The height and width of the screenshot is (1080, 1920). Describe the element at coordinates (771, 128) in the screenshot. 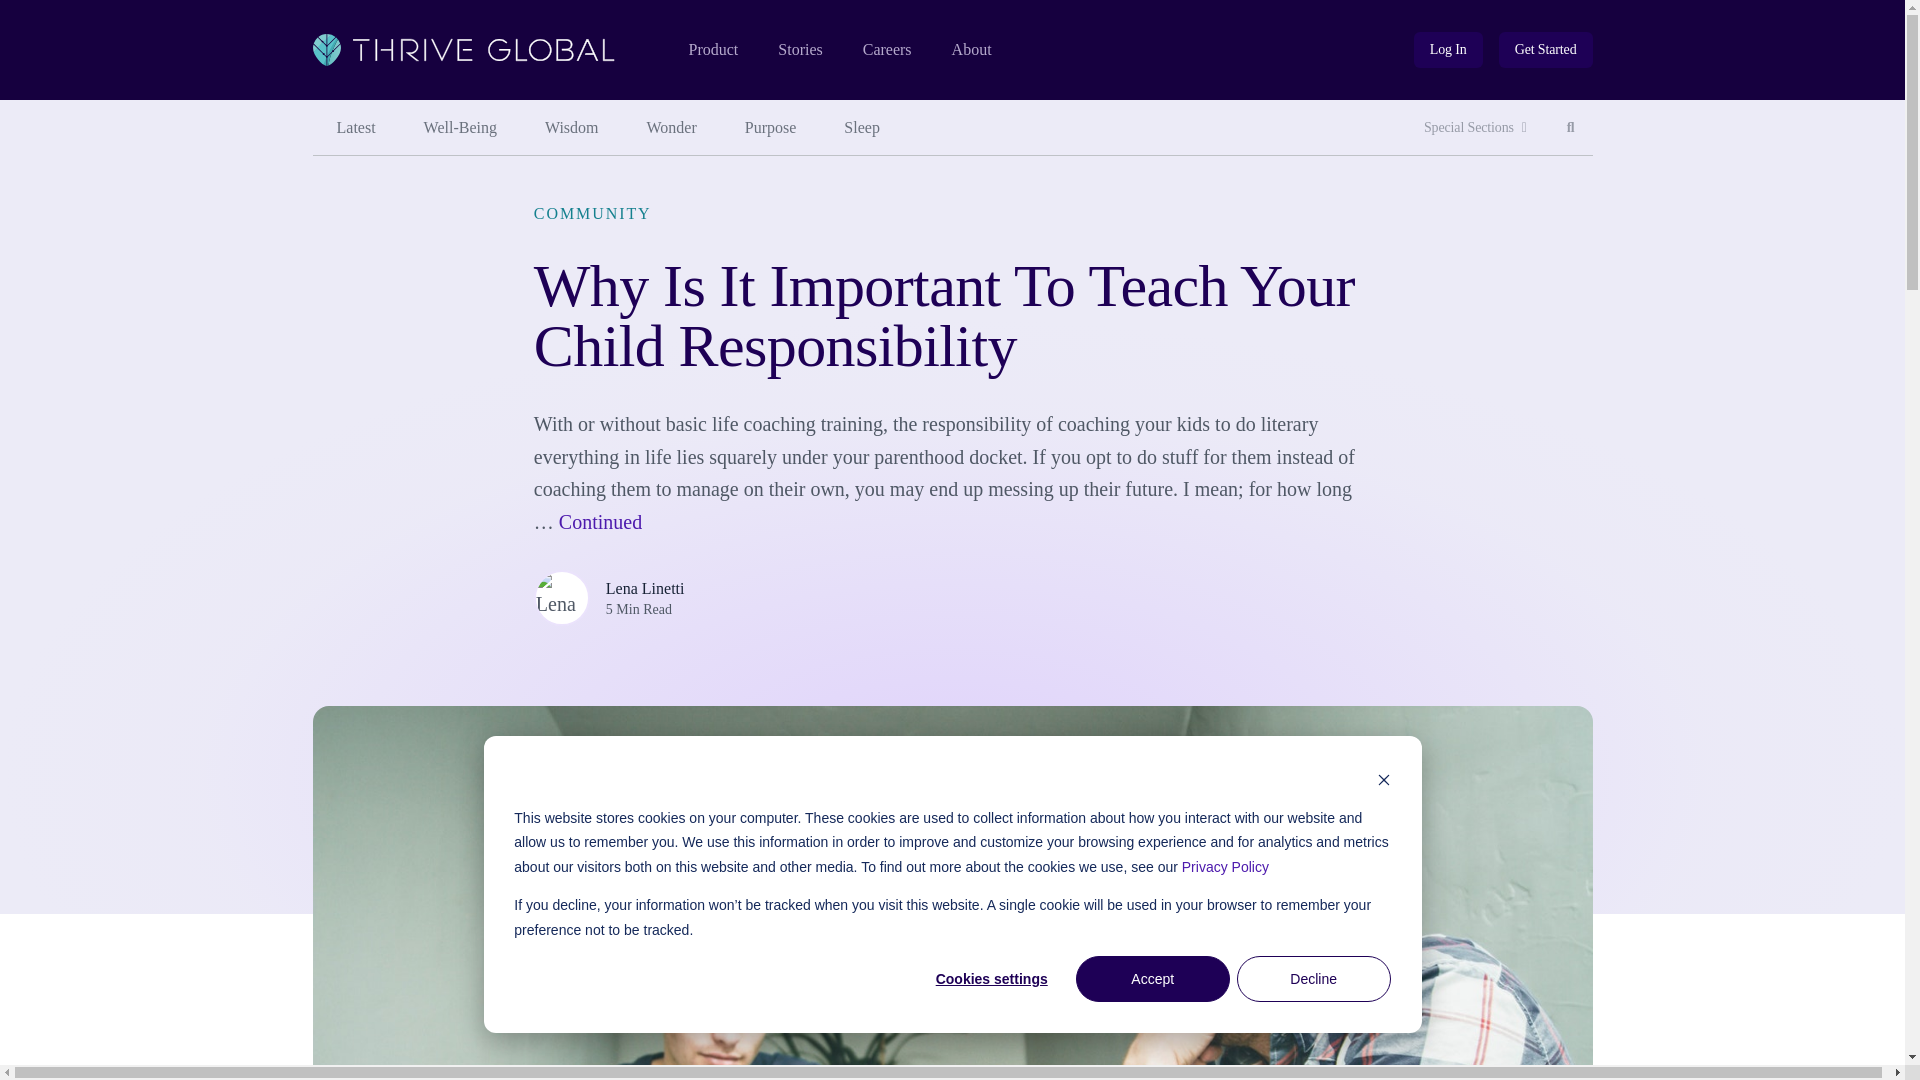

I see `Wonder` at that location.